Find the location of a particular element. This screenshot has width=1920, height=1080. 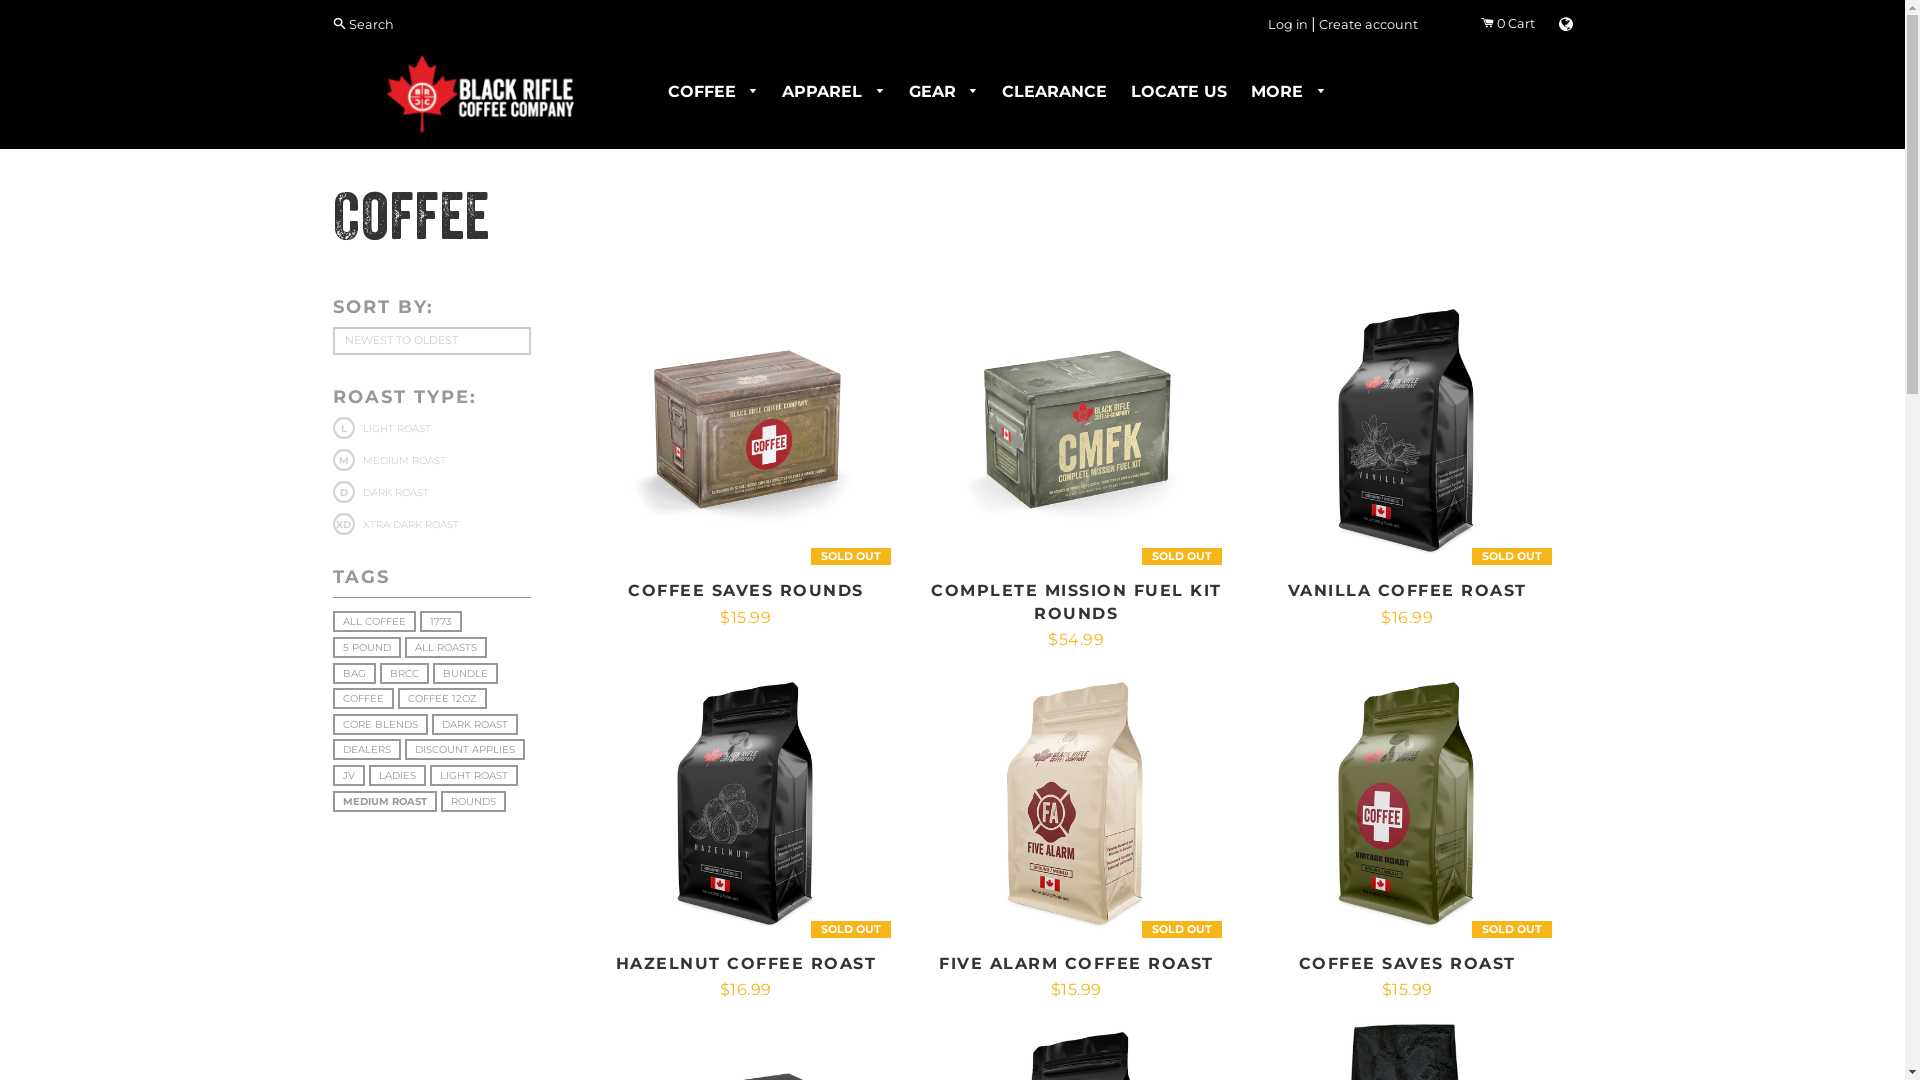

Search is located at coordinates (362, 24).